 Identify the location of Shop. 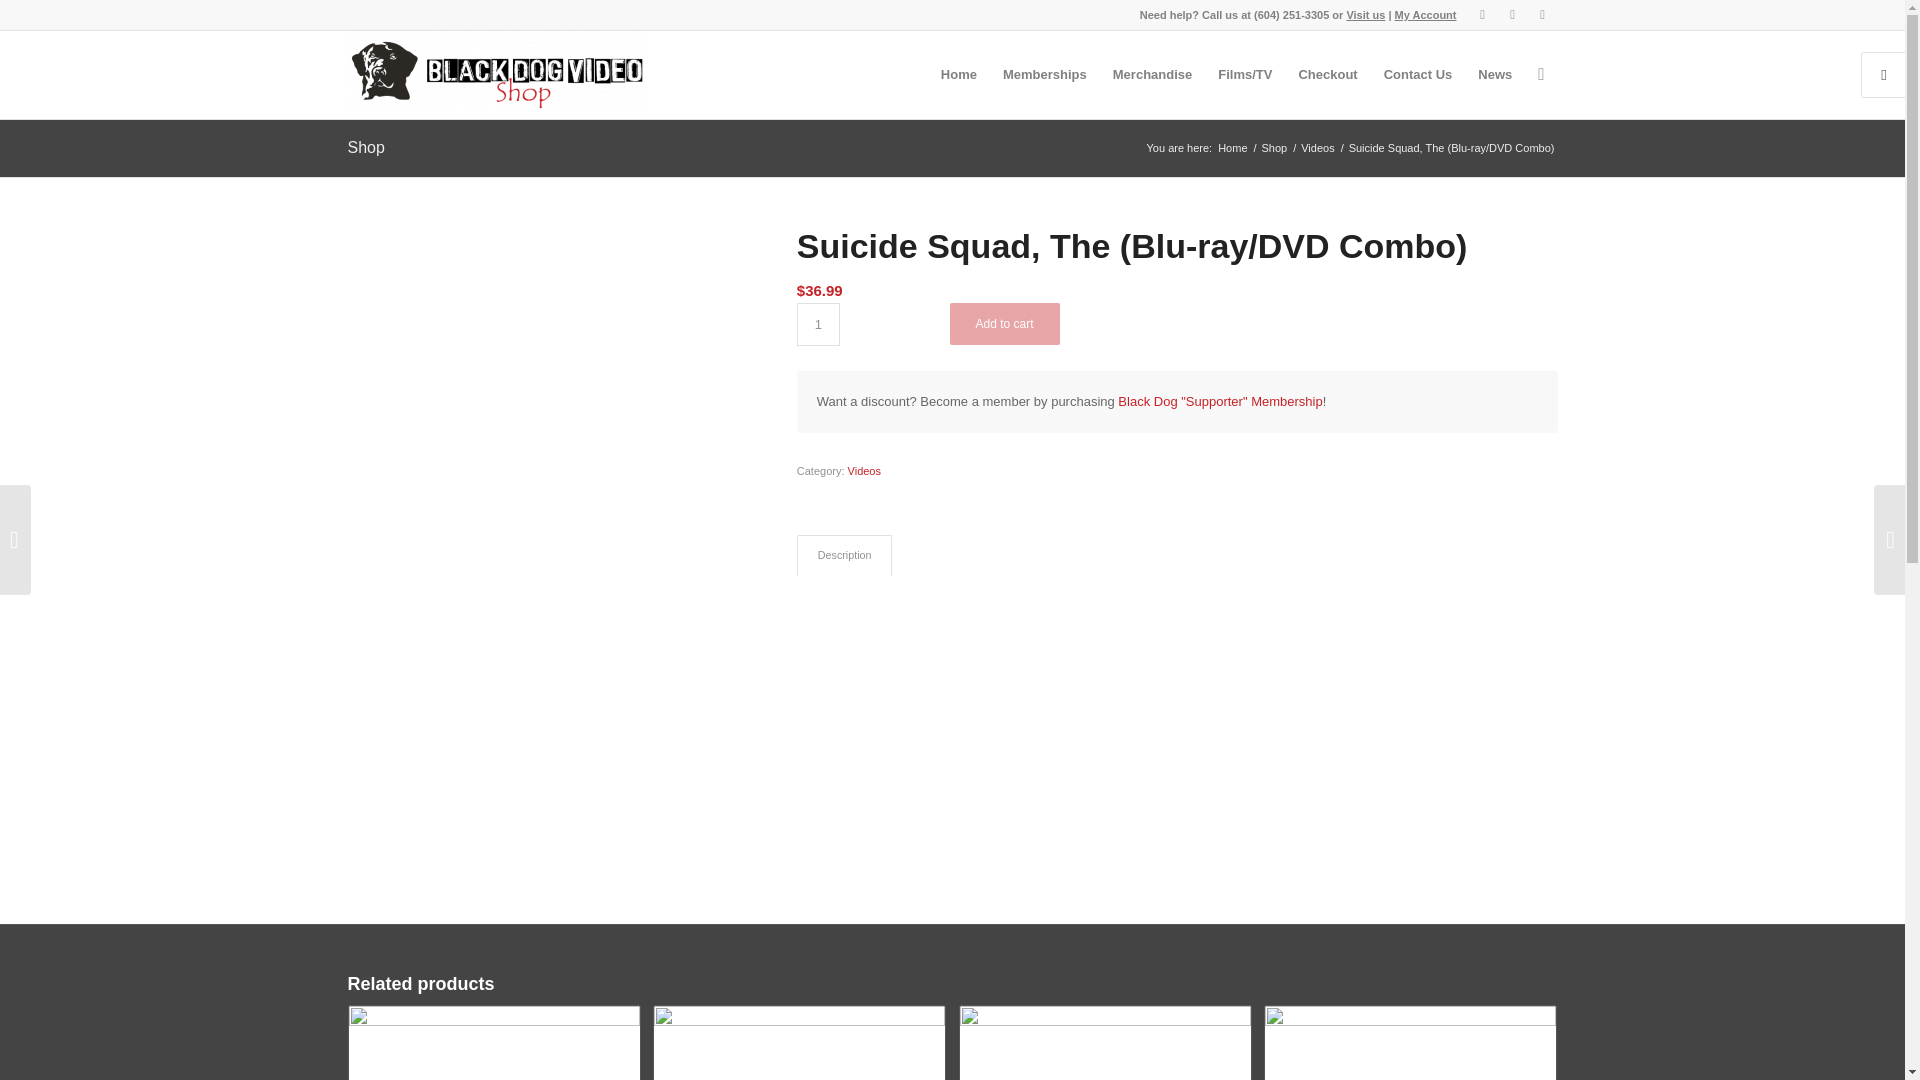
(366, 147).